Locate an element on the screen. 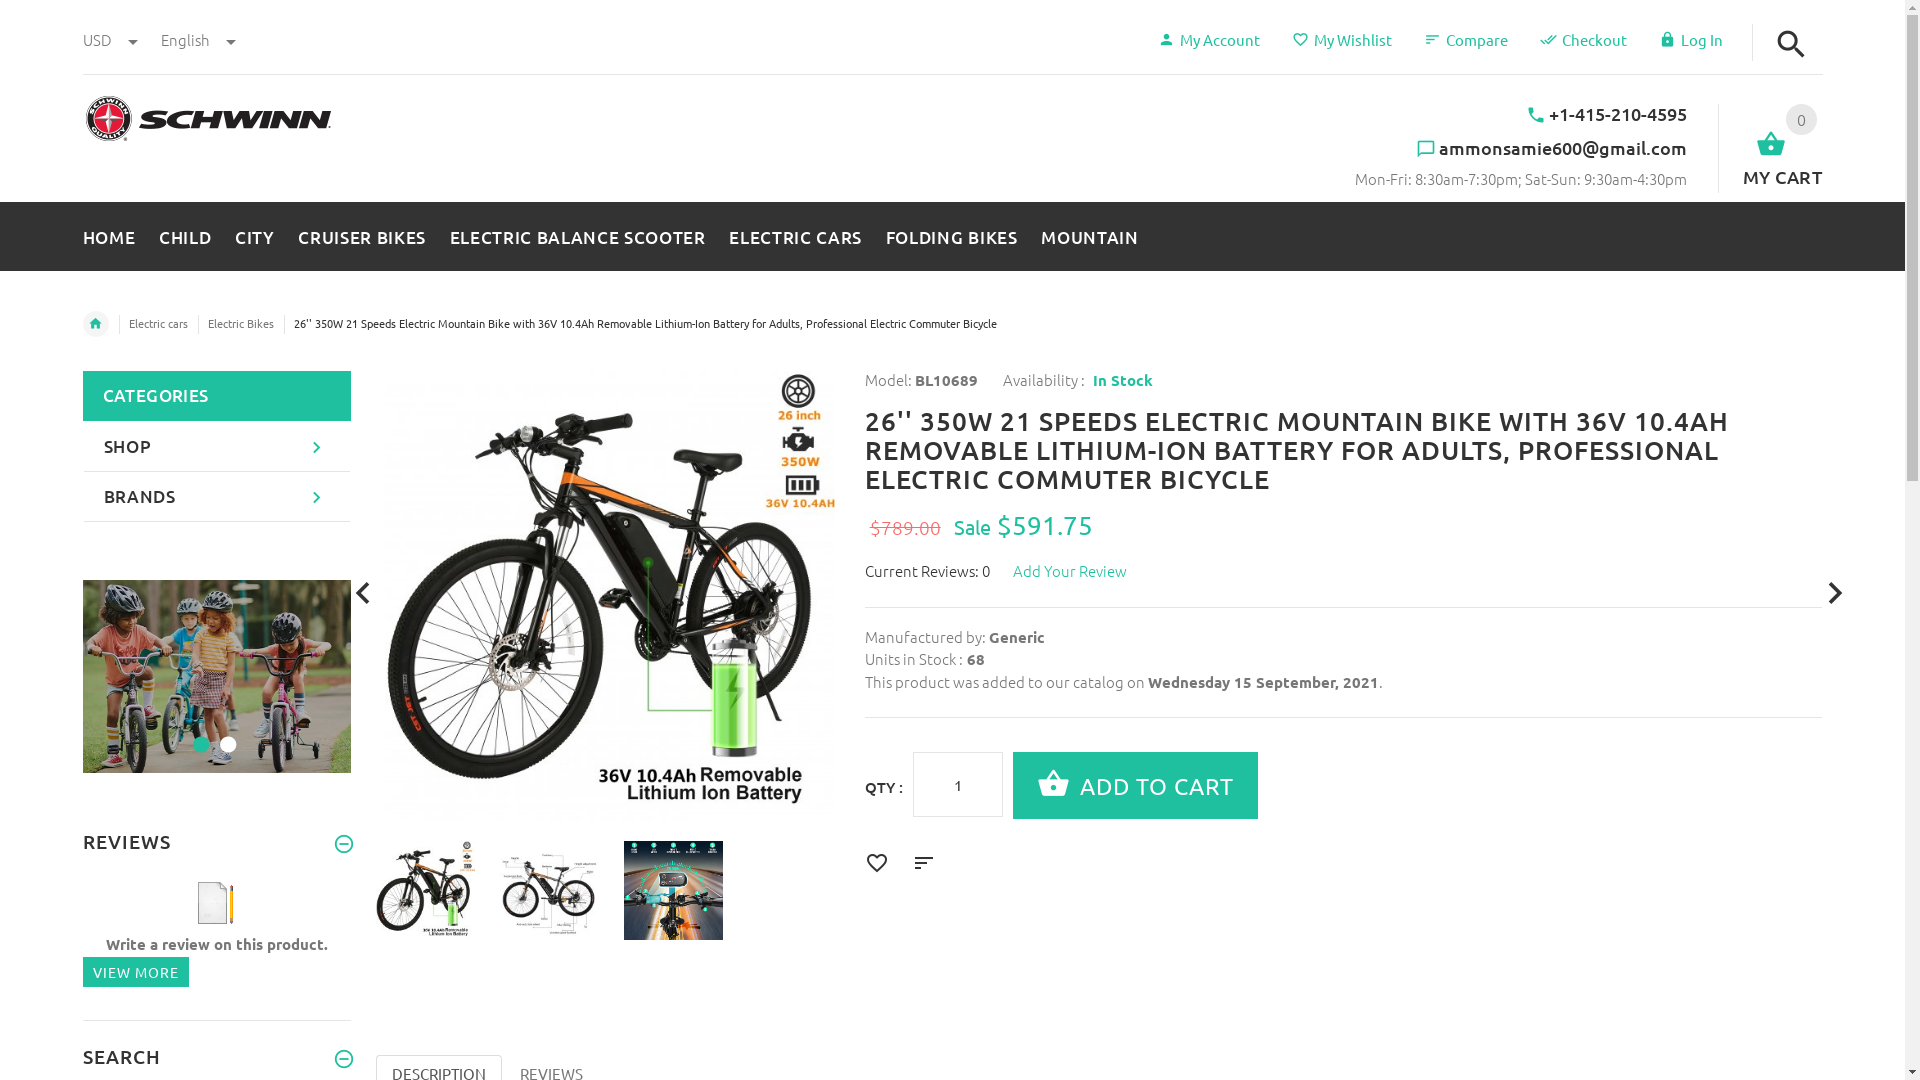  Current Reviews: 0 is located at coordinates (937, 570).